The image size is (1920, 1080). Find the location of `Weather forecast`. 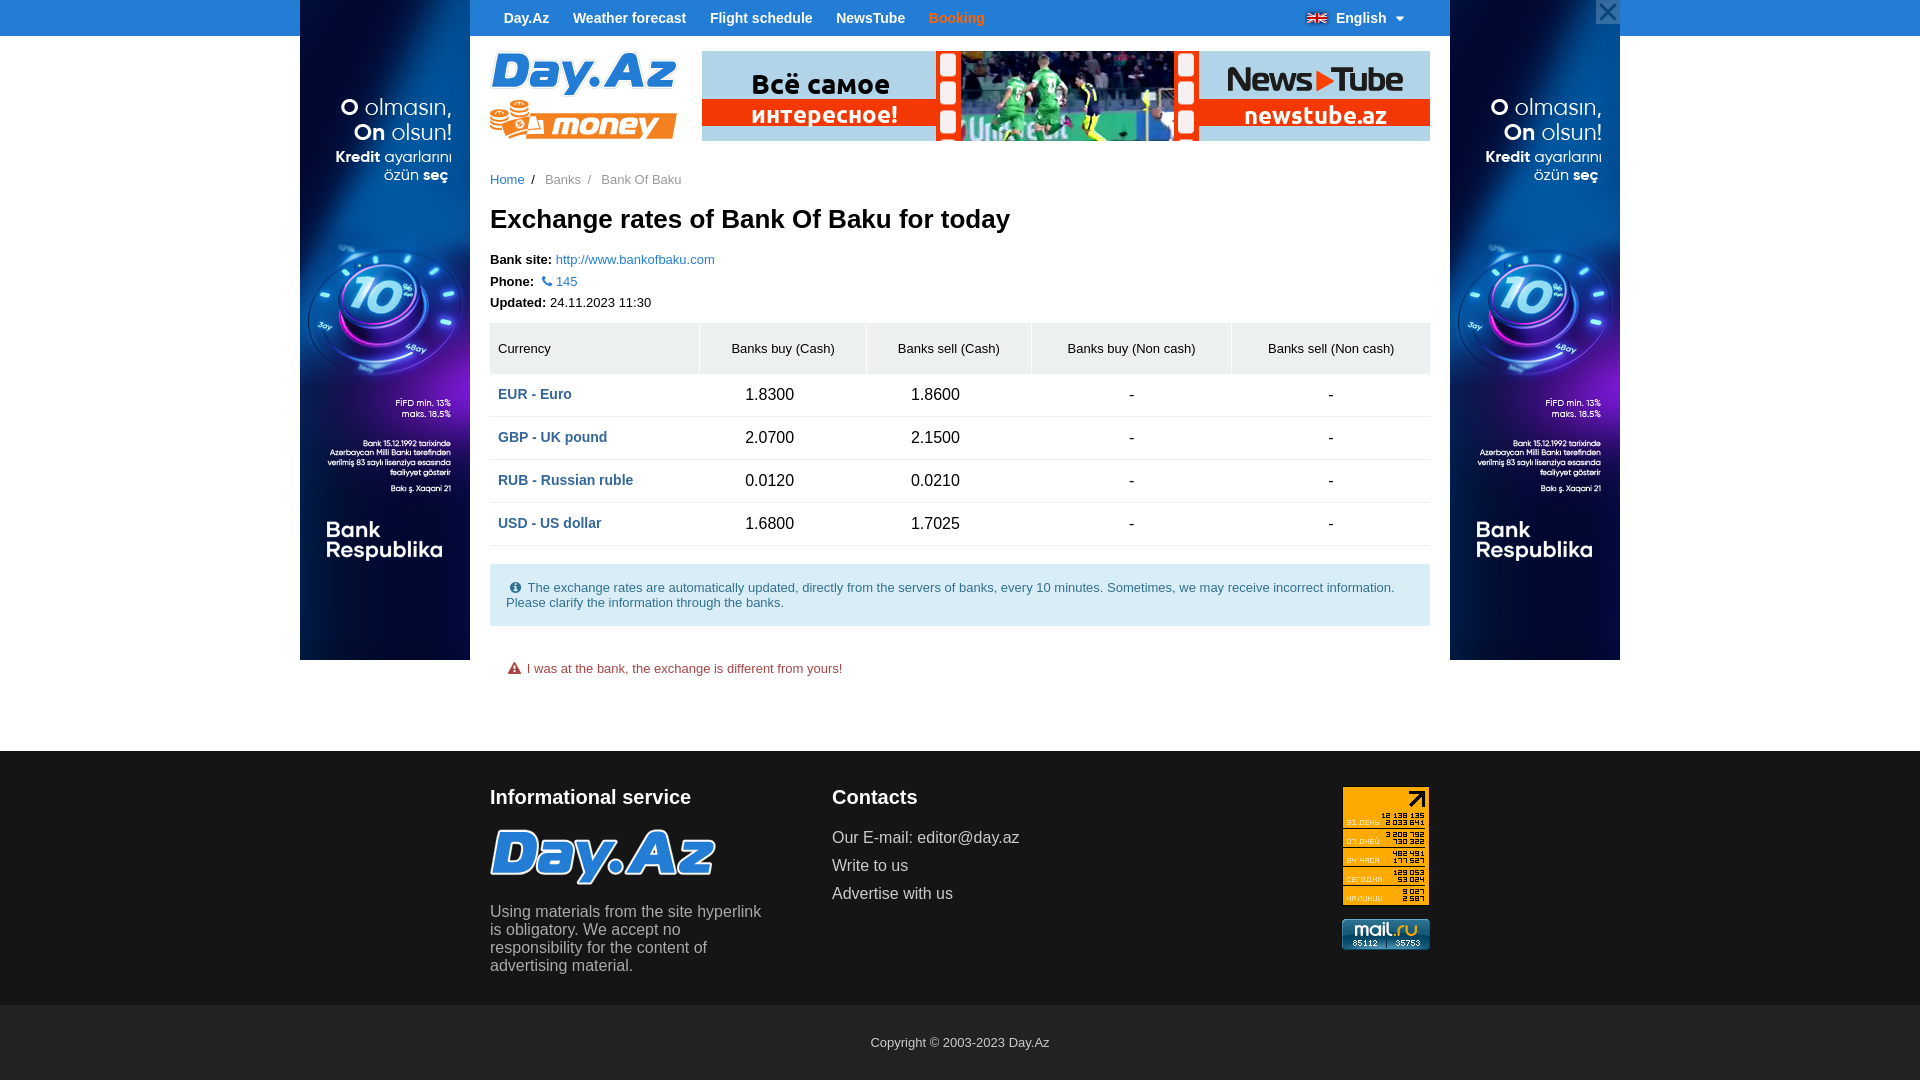

Weather forecast is located at coordinates (630, 18).